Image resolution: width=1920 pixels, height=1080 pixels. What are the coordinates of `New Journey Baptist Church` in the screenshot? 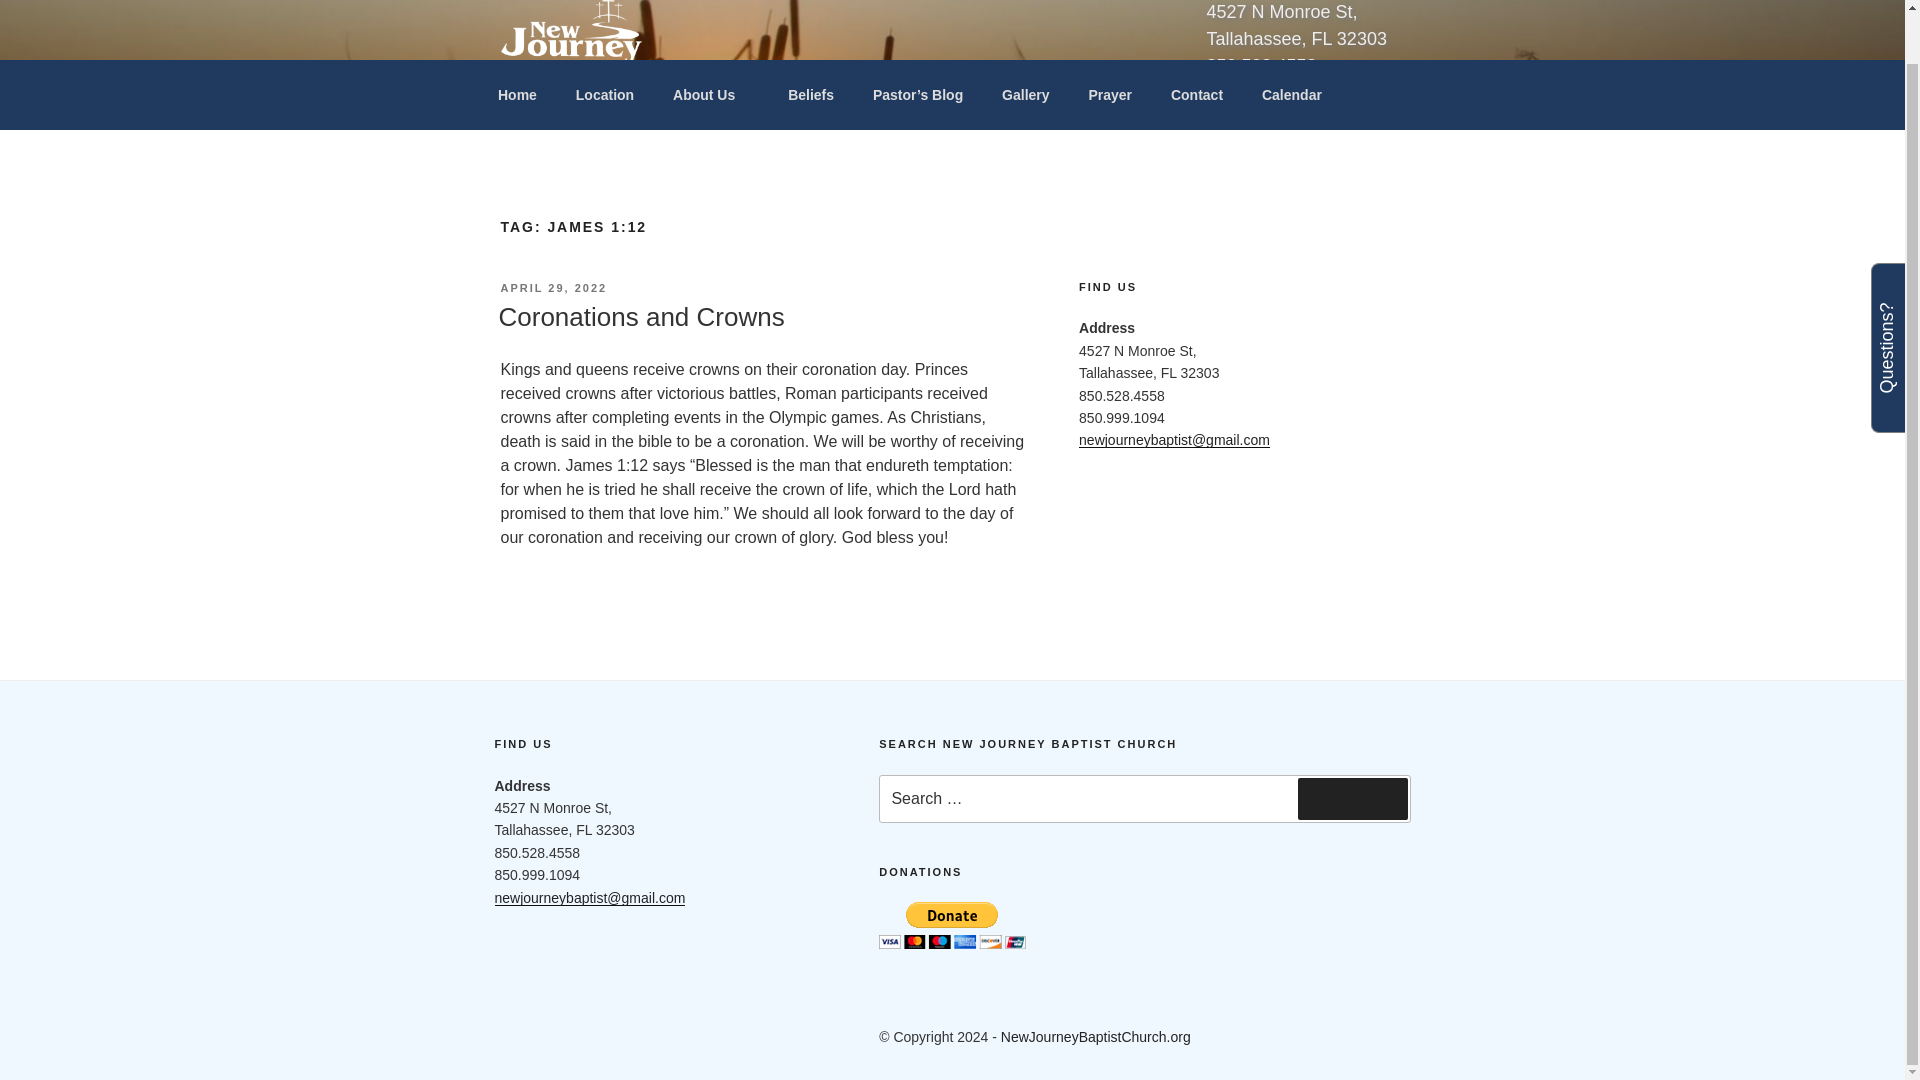 It's located at (761, 104).